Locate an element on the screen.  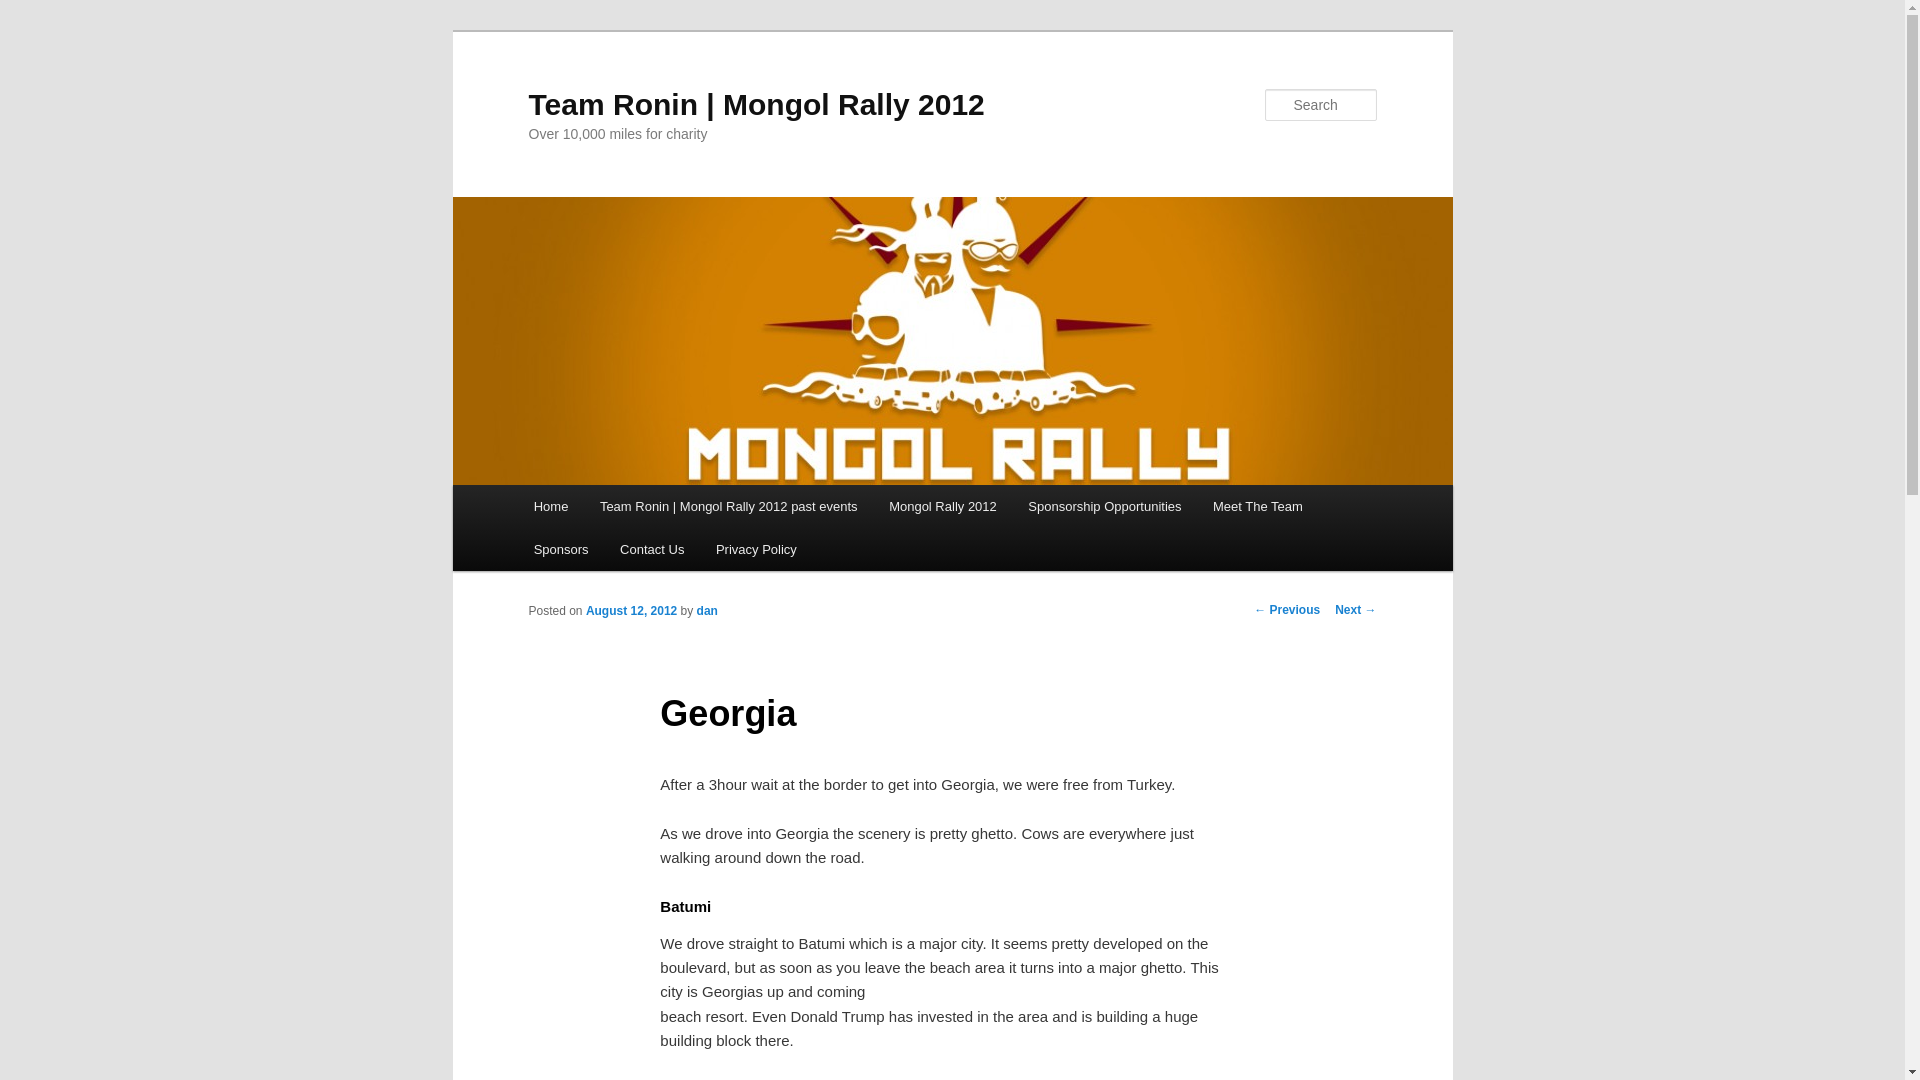
Search is located at coordinates (32, 11).